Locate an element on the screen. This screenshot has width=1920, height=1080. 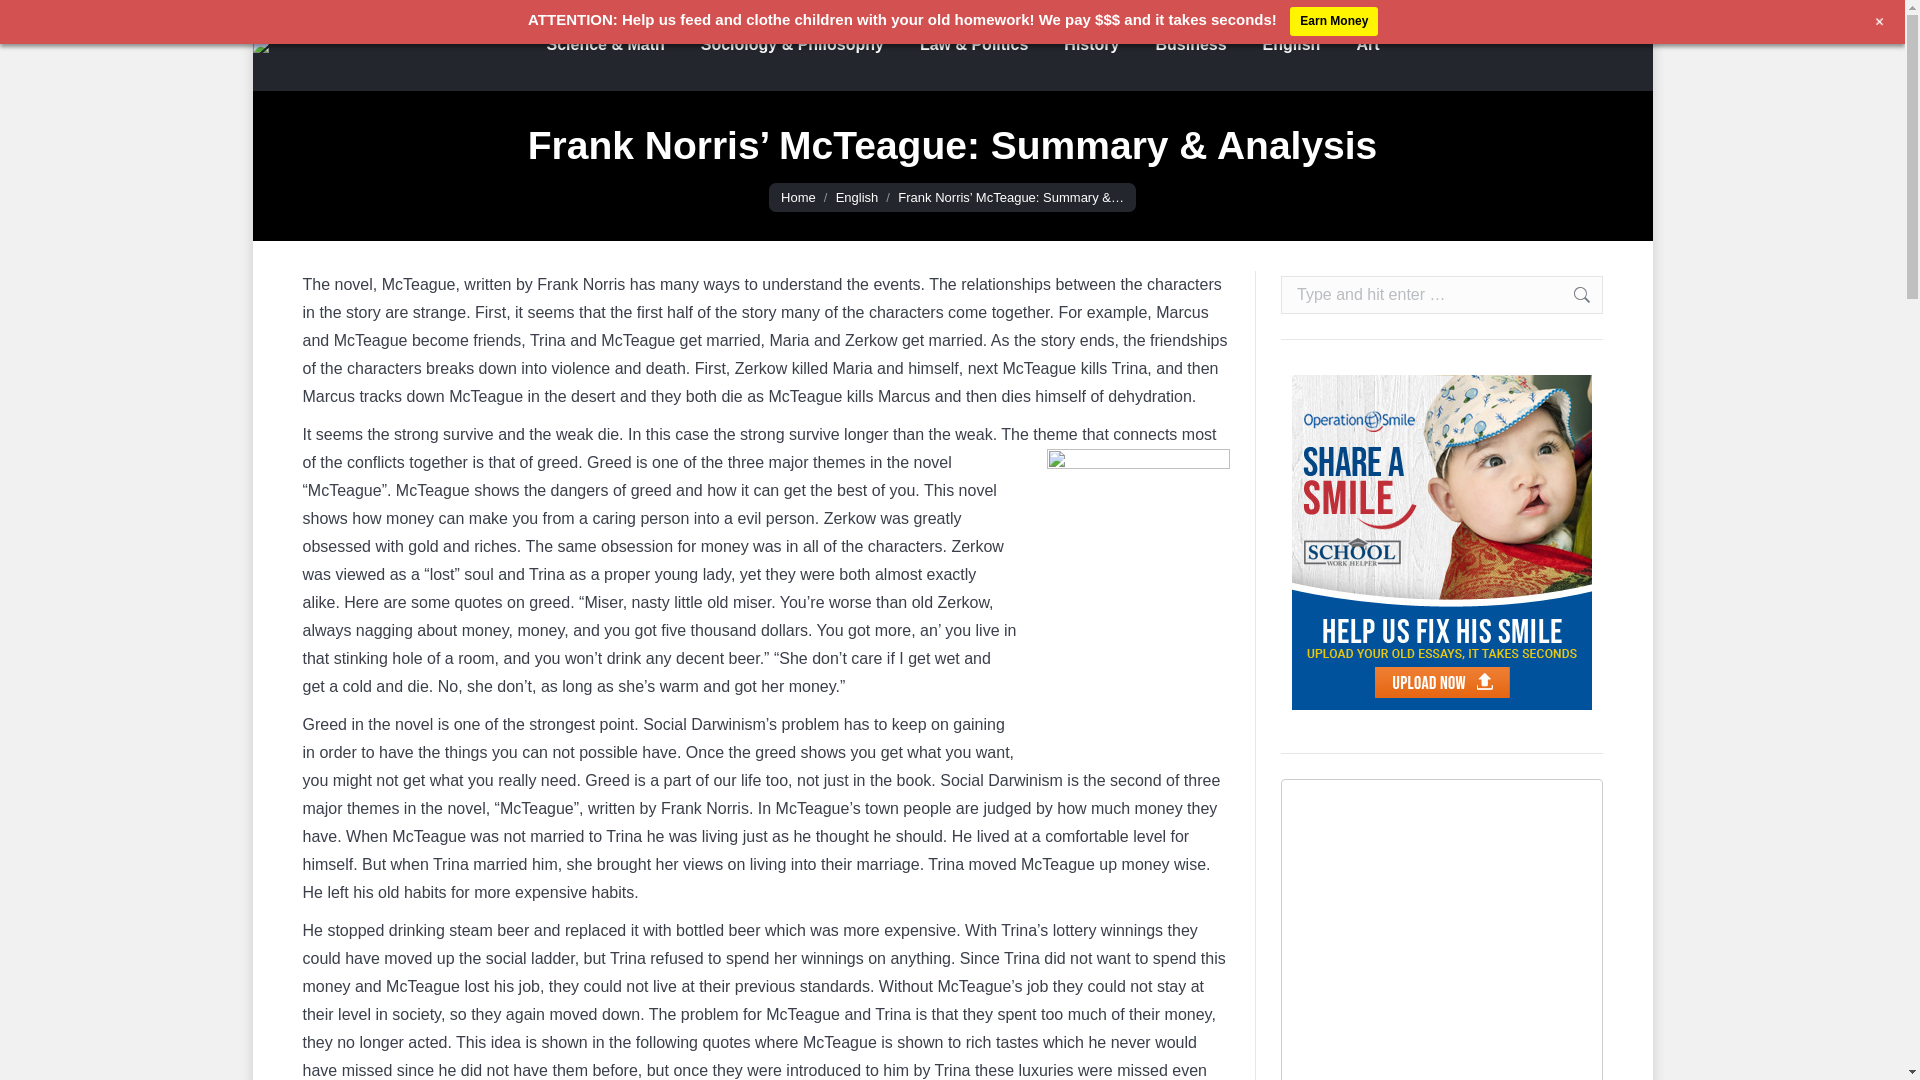
Home is located at coordinates (798, 198).